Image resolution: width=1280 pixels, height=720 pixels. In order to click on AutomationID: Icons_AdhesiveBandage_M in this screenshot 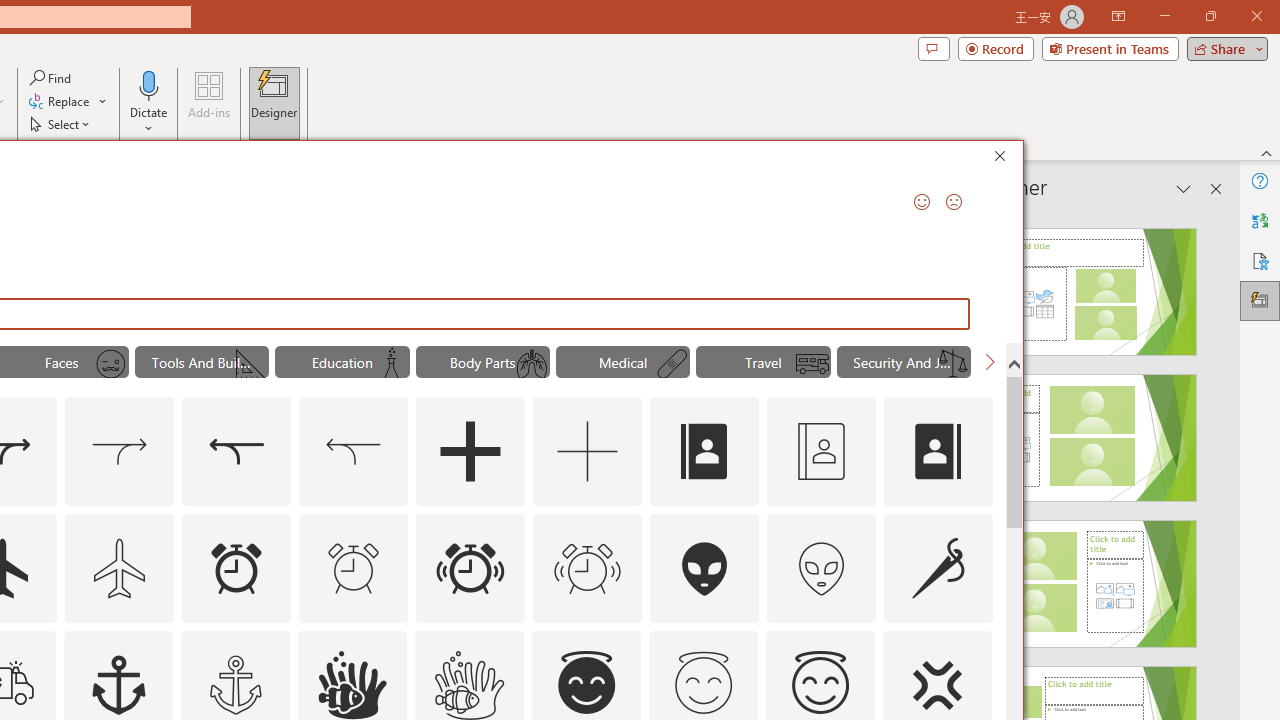, I will do `click(672, 364)`.